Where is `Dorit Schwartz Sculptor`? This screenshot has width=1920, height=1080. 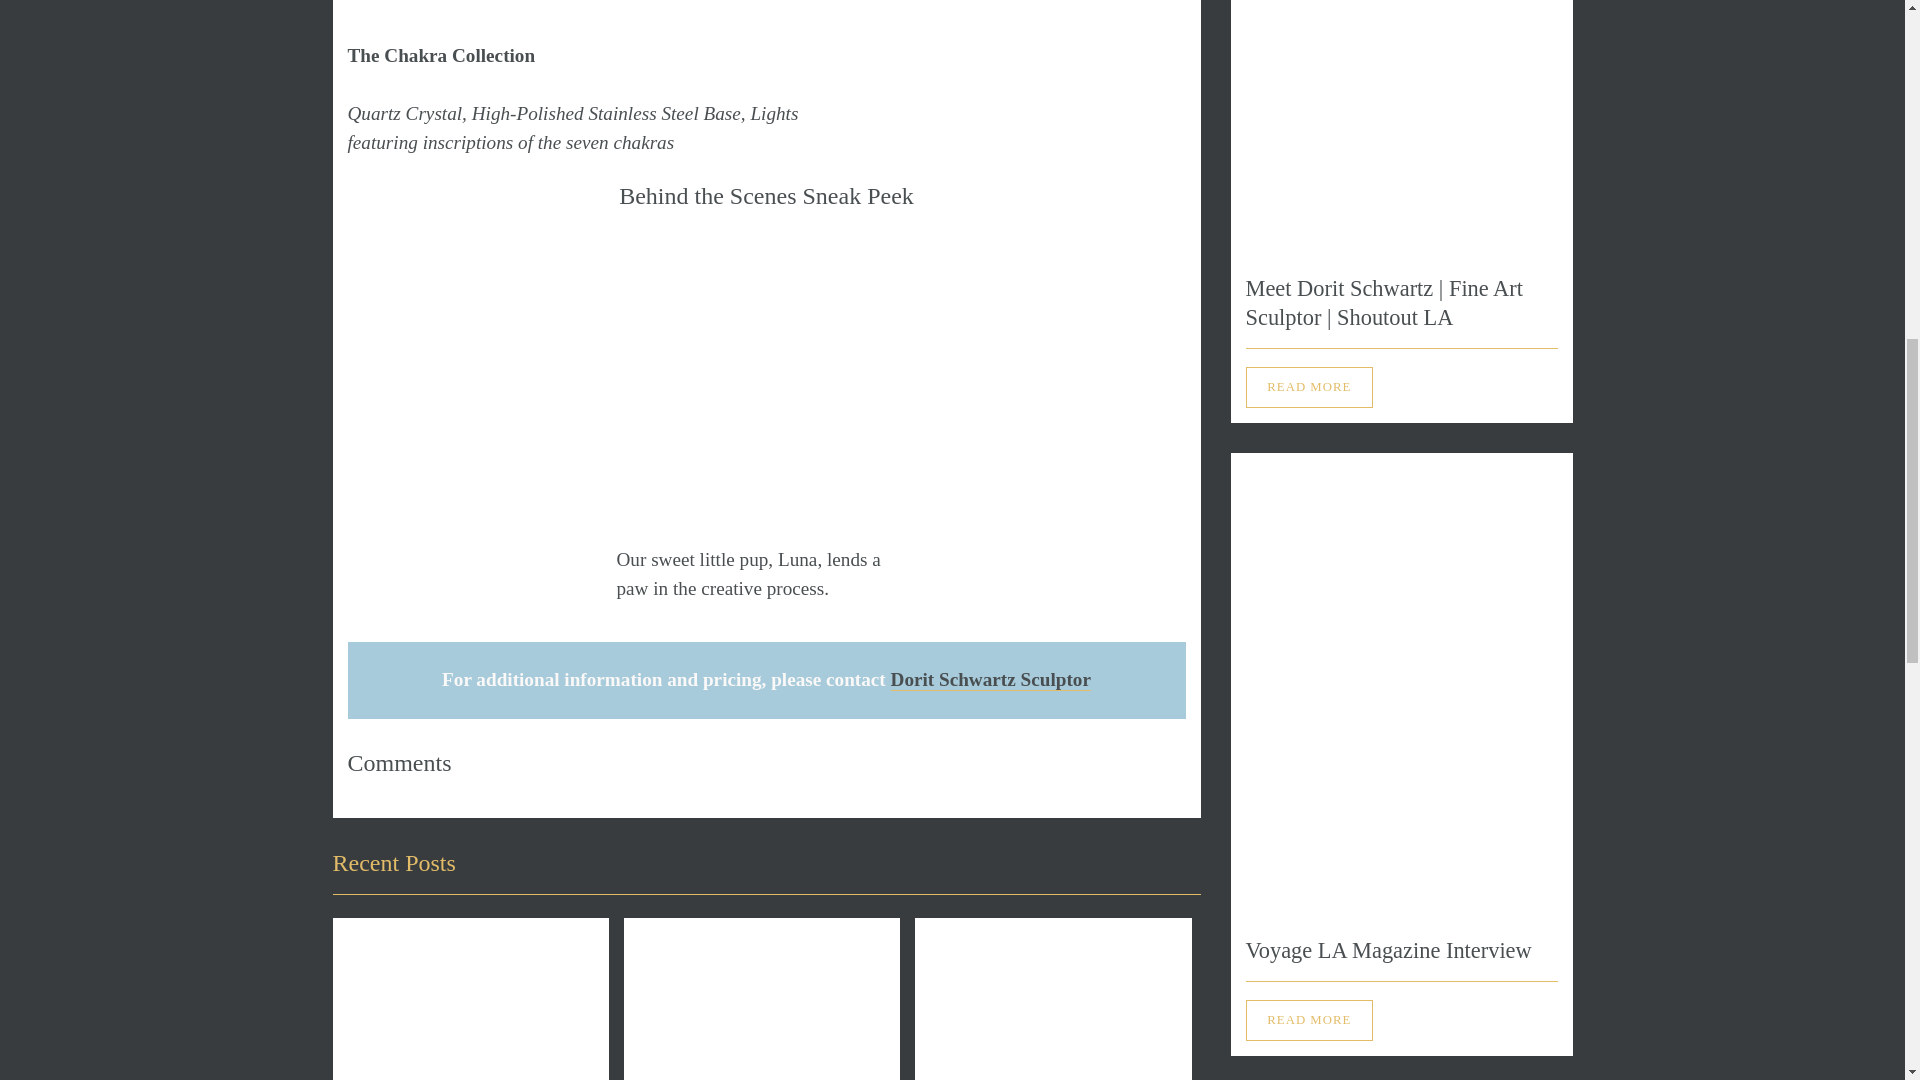
Dorit Schwartz Sculptor is located at coordinates (990, 680).